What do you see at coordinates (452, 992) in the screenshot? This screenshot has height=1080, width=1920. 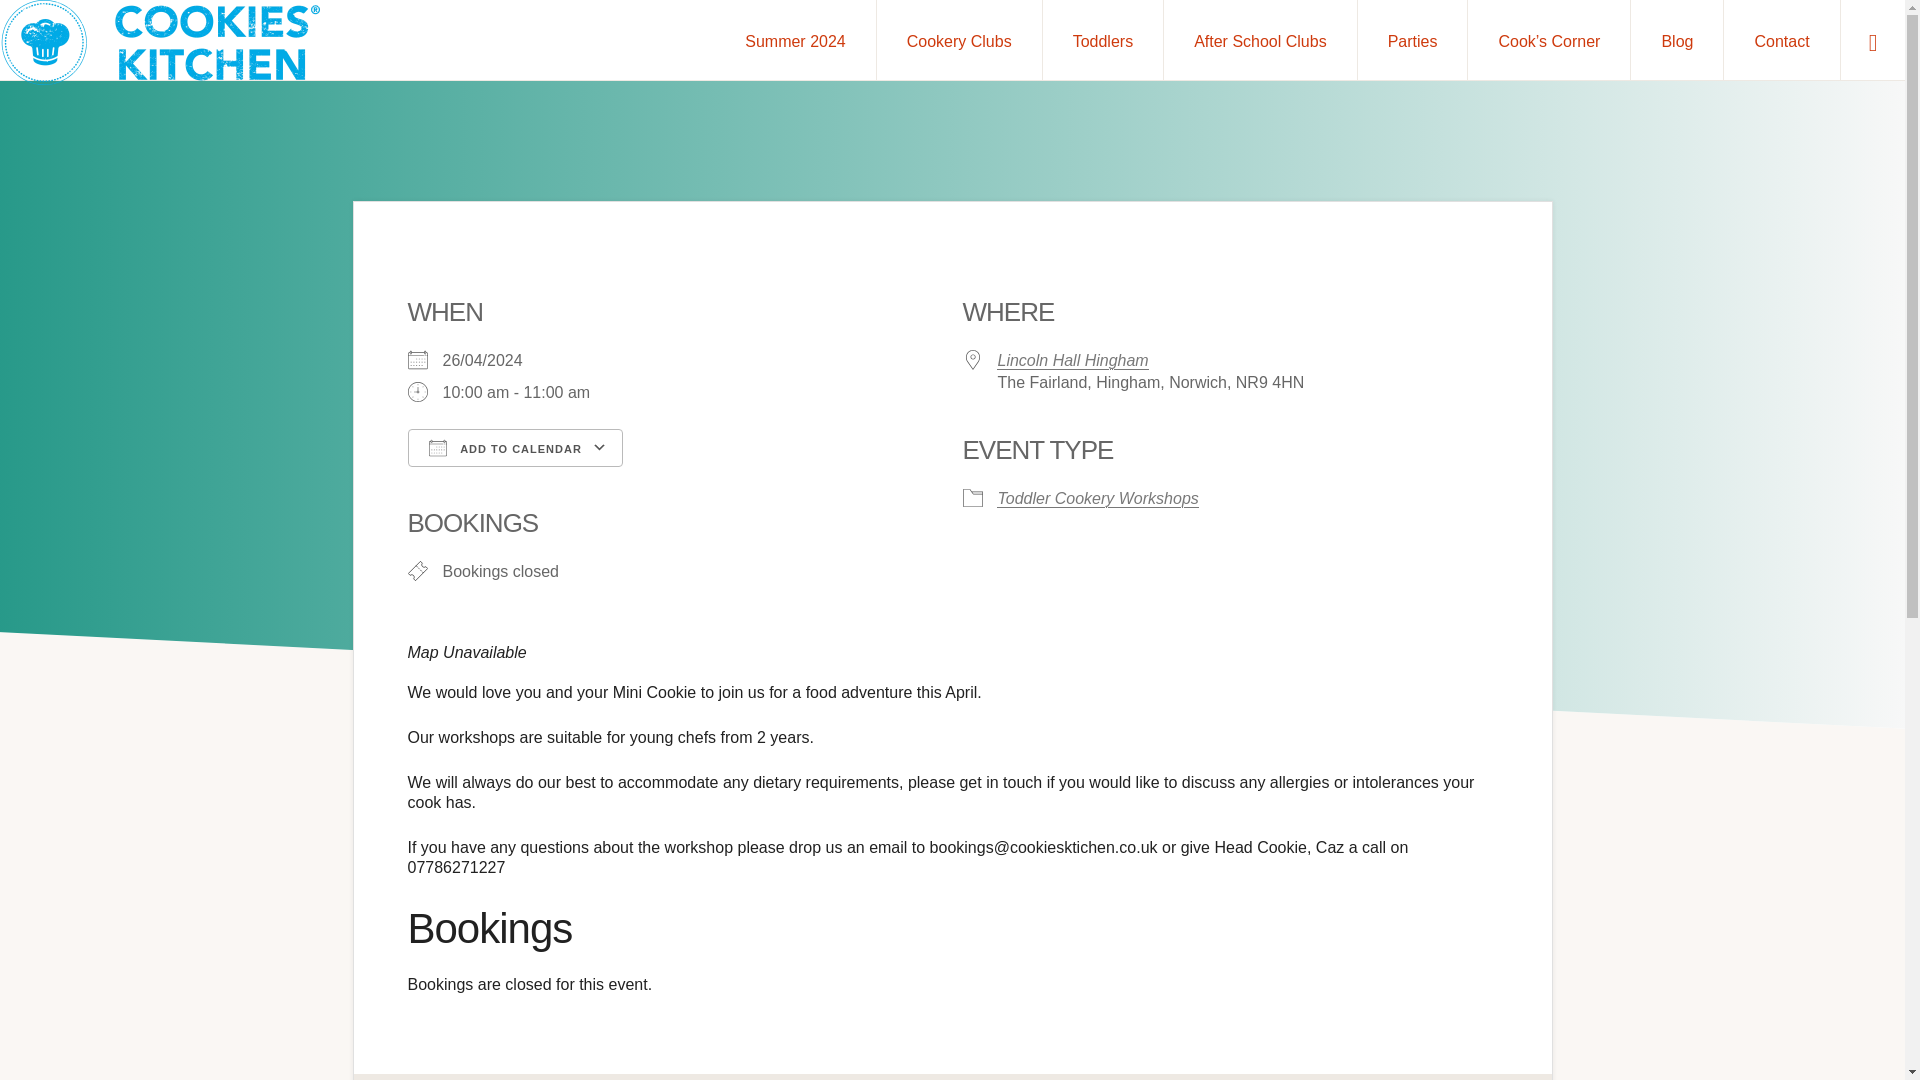 I see `Cookies Kitchen` at bounding box center [452, 992].